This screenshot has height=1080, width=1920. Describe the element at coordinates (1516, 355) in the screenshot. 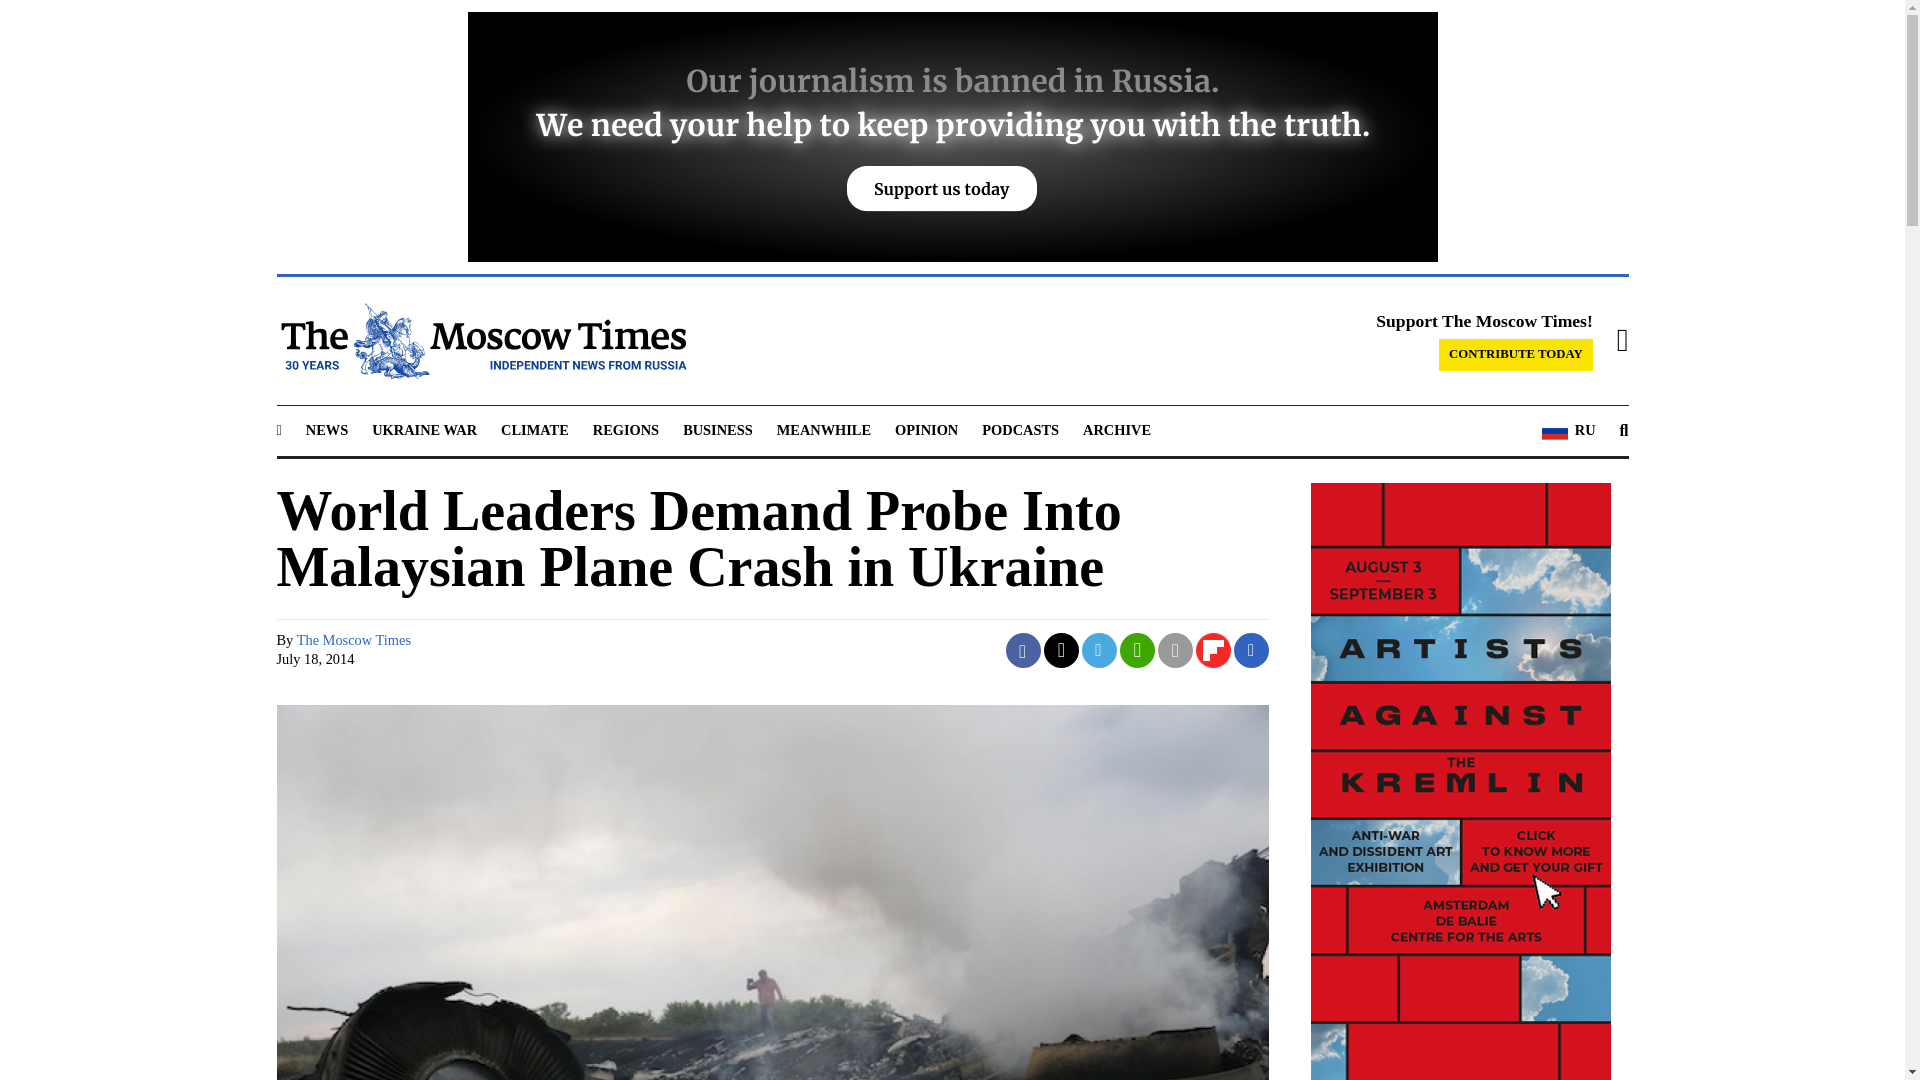

I see `CONTRIBUTE TODAY` at that location.